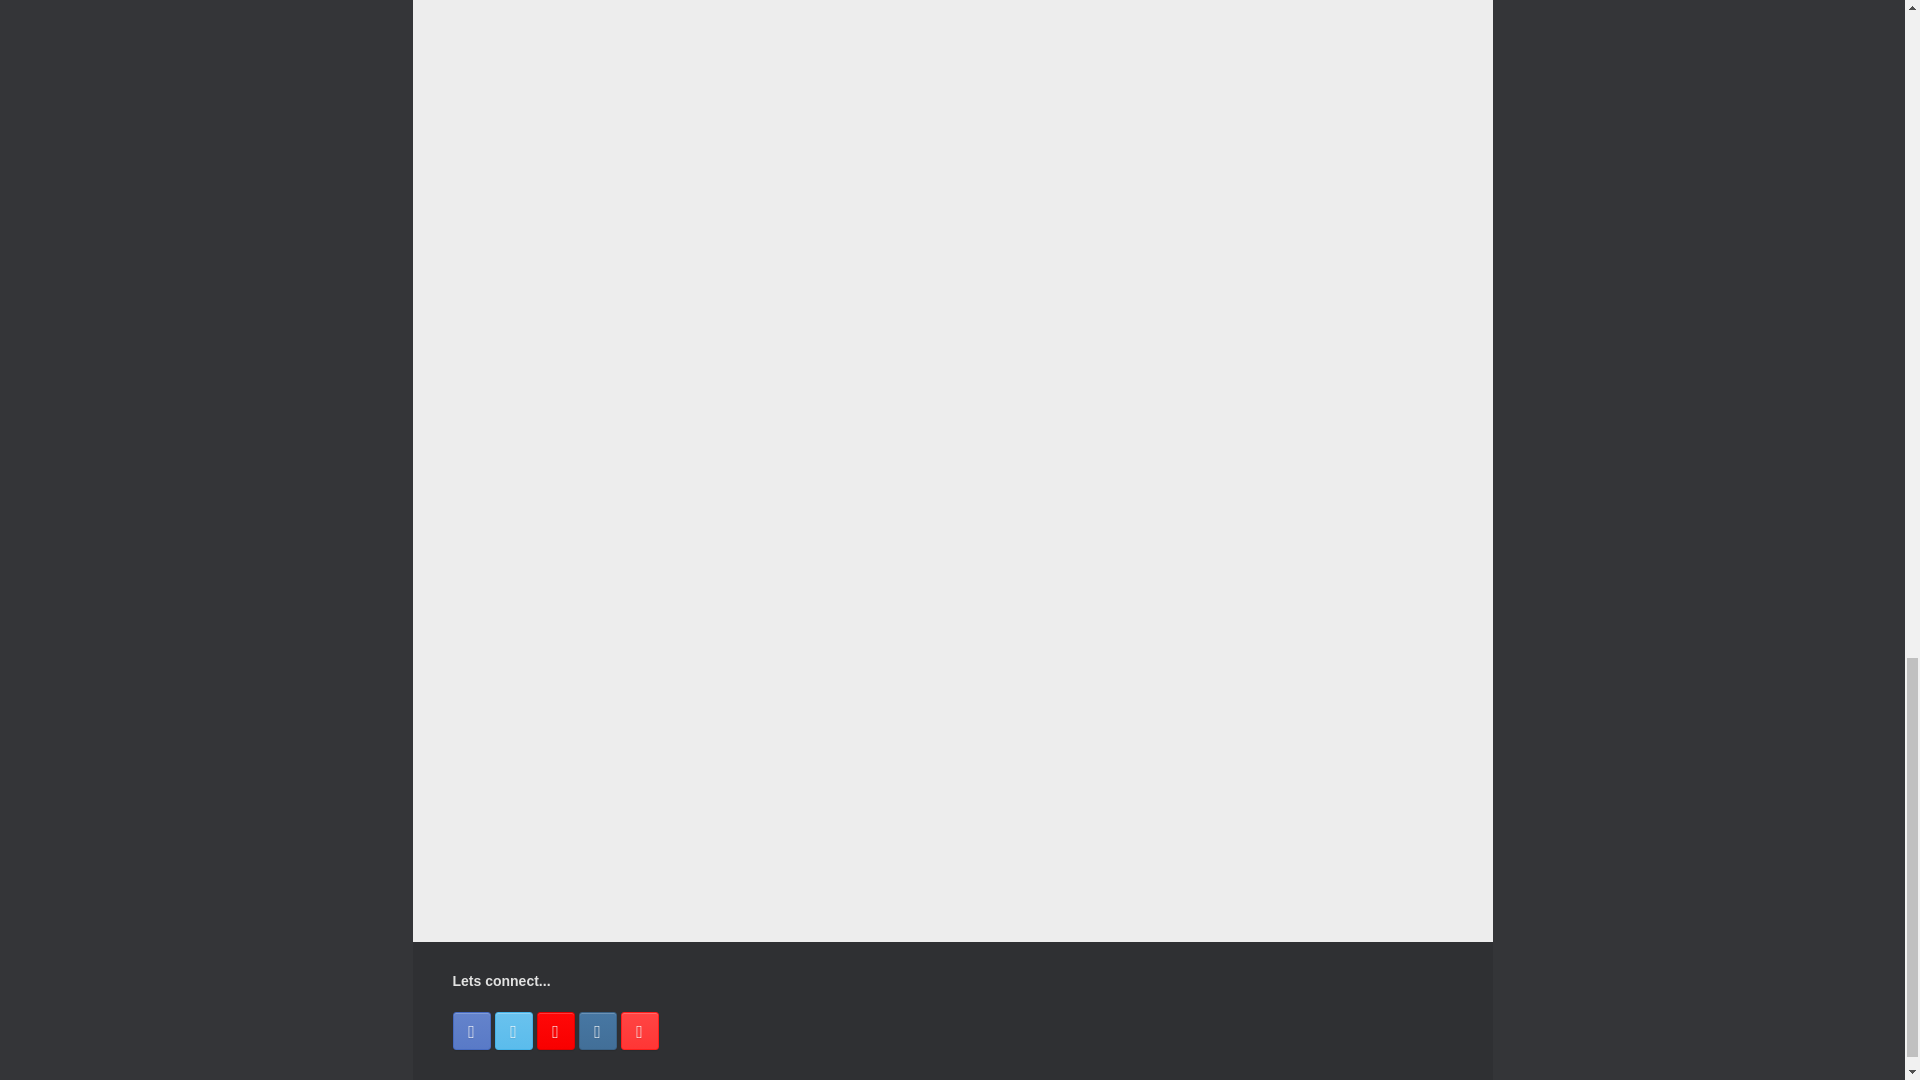 Image resolution: width=1920 pixels, height=1080 pixels. Describe the element at coordinates (639, 1030) in the screenshot. I see `Redback Racing YouTube` at that location.